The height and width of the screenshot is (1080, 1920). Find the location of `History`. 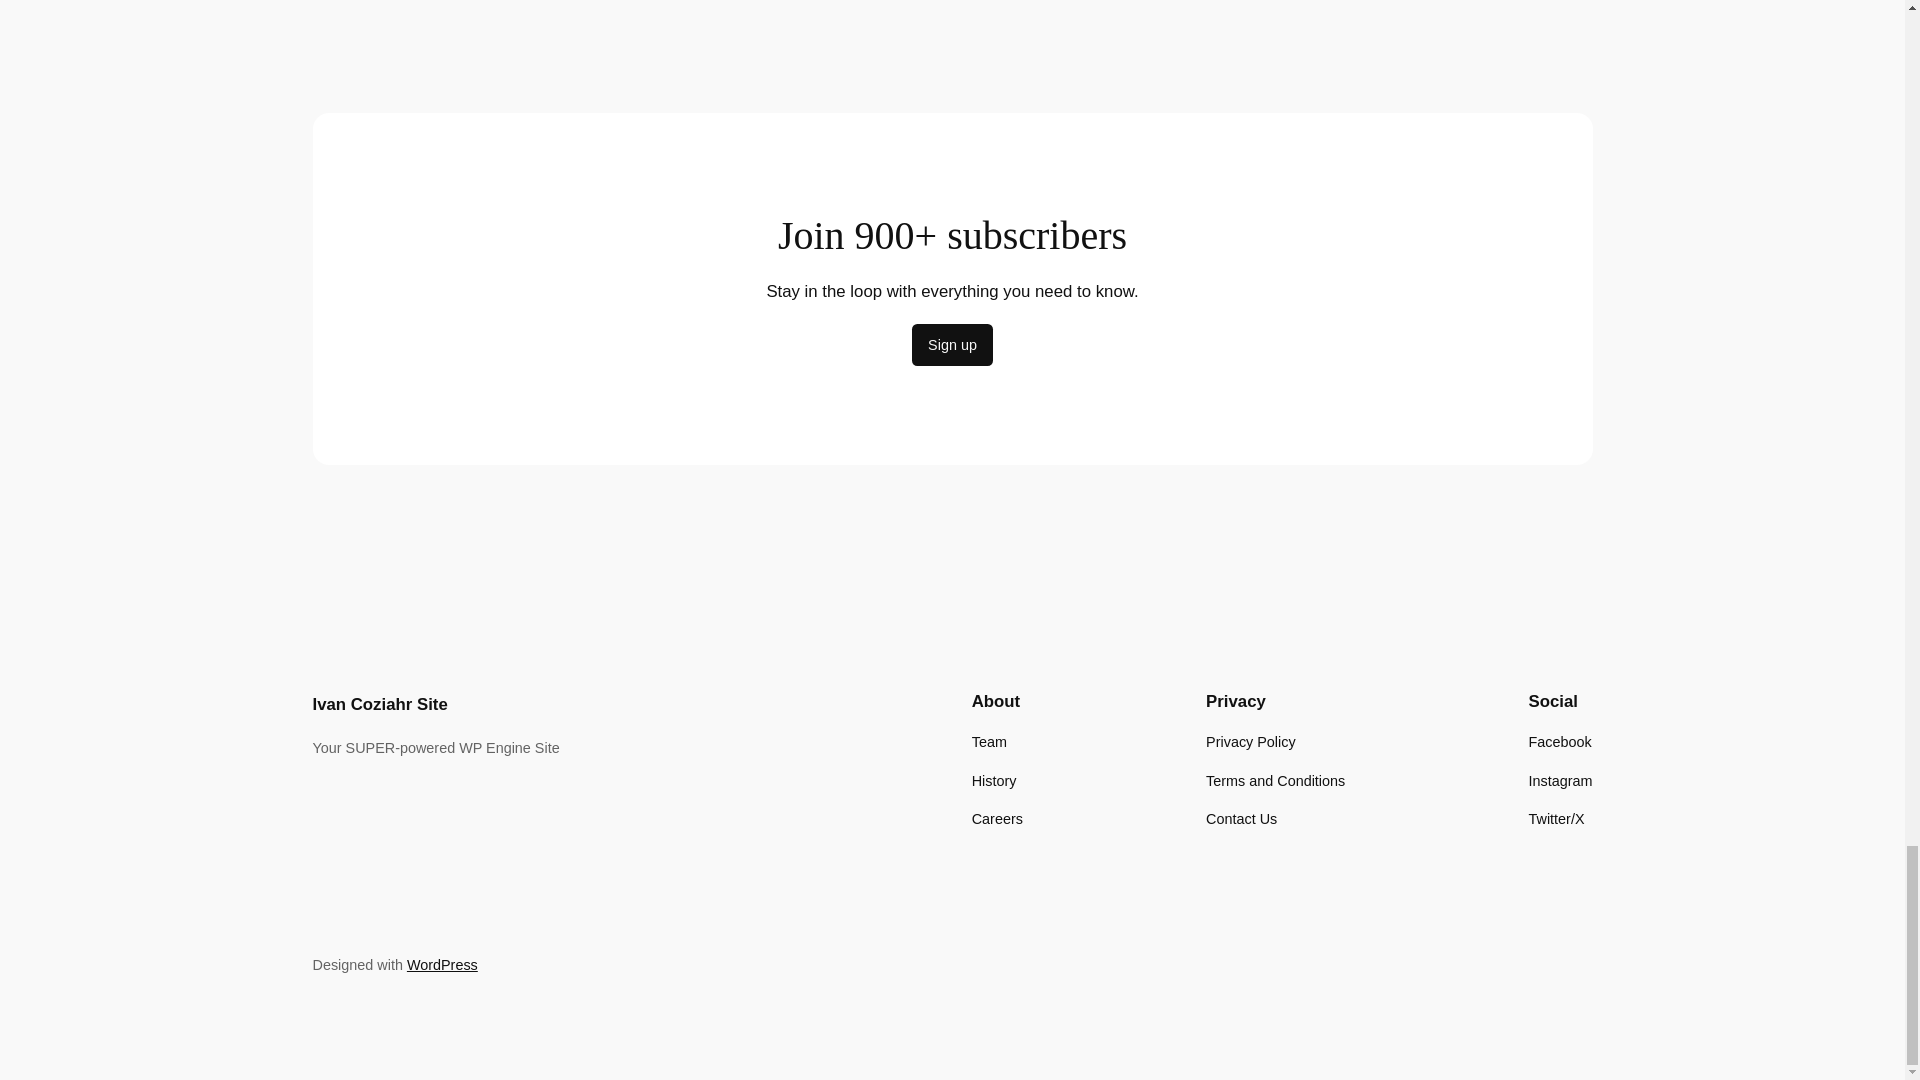

History is located at coordinates (994, 780).